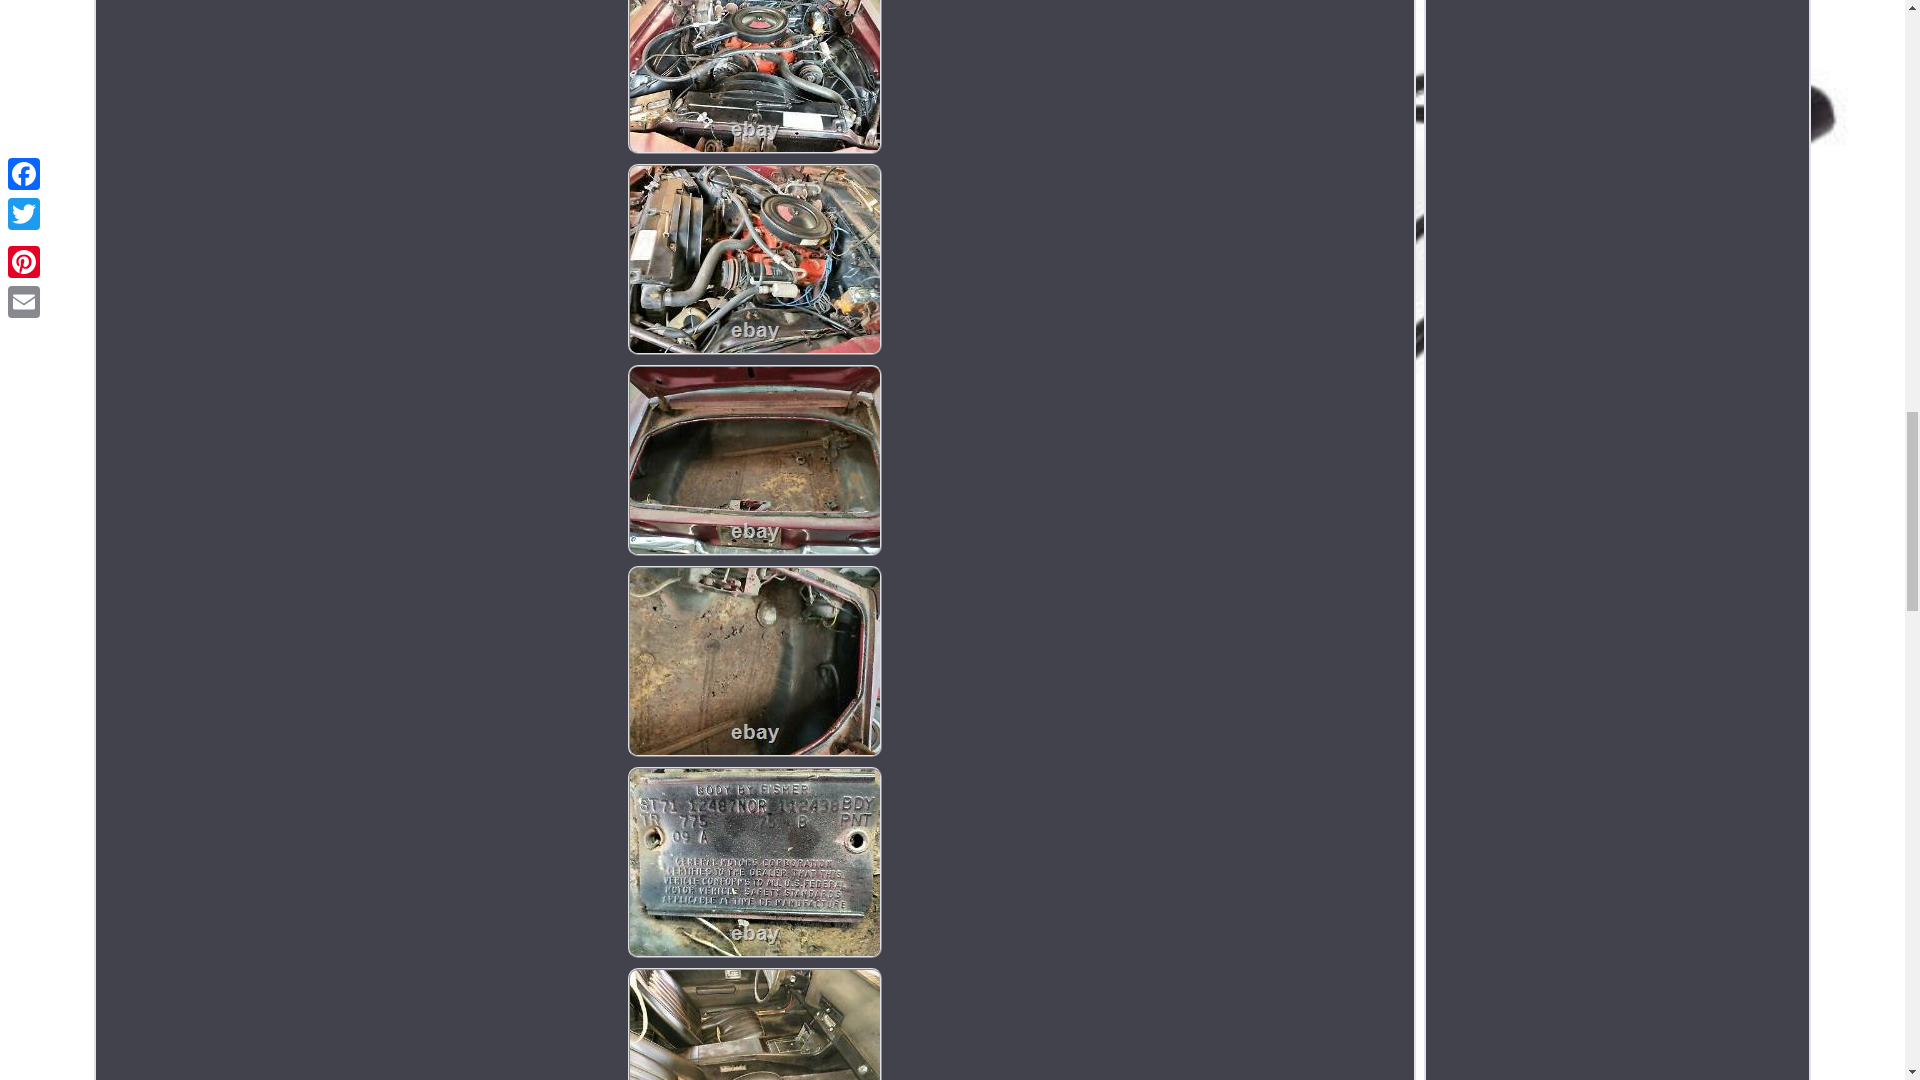 The width and height of the screenshot is (1920, 1080). Describe the element at coordinates (754, 661) in the screenshot. I see `1971 Chevrolet Camaro` at that location.